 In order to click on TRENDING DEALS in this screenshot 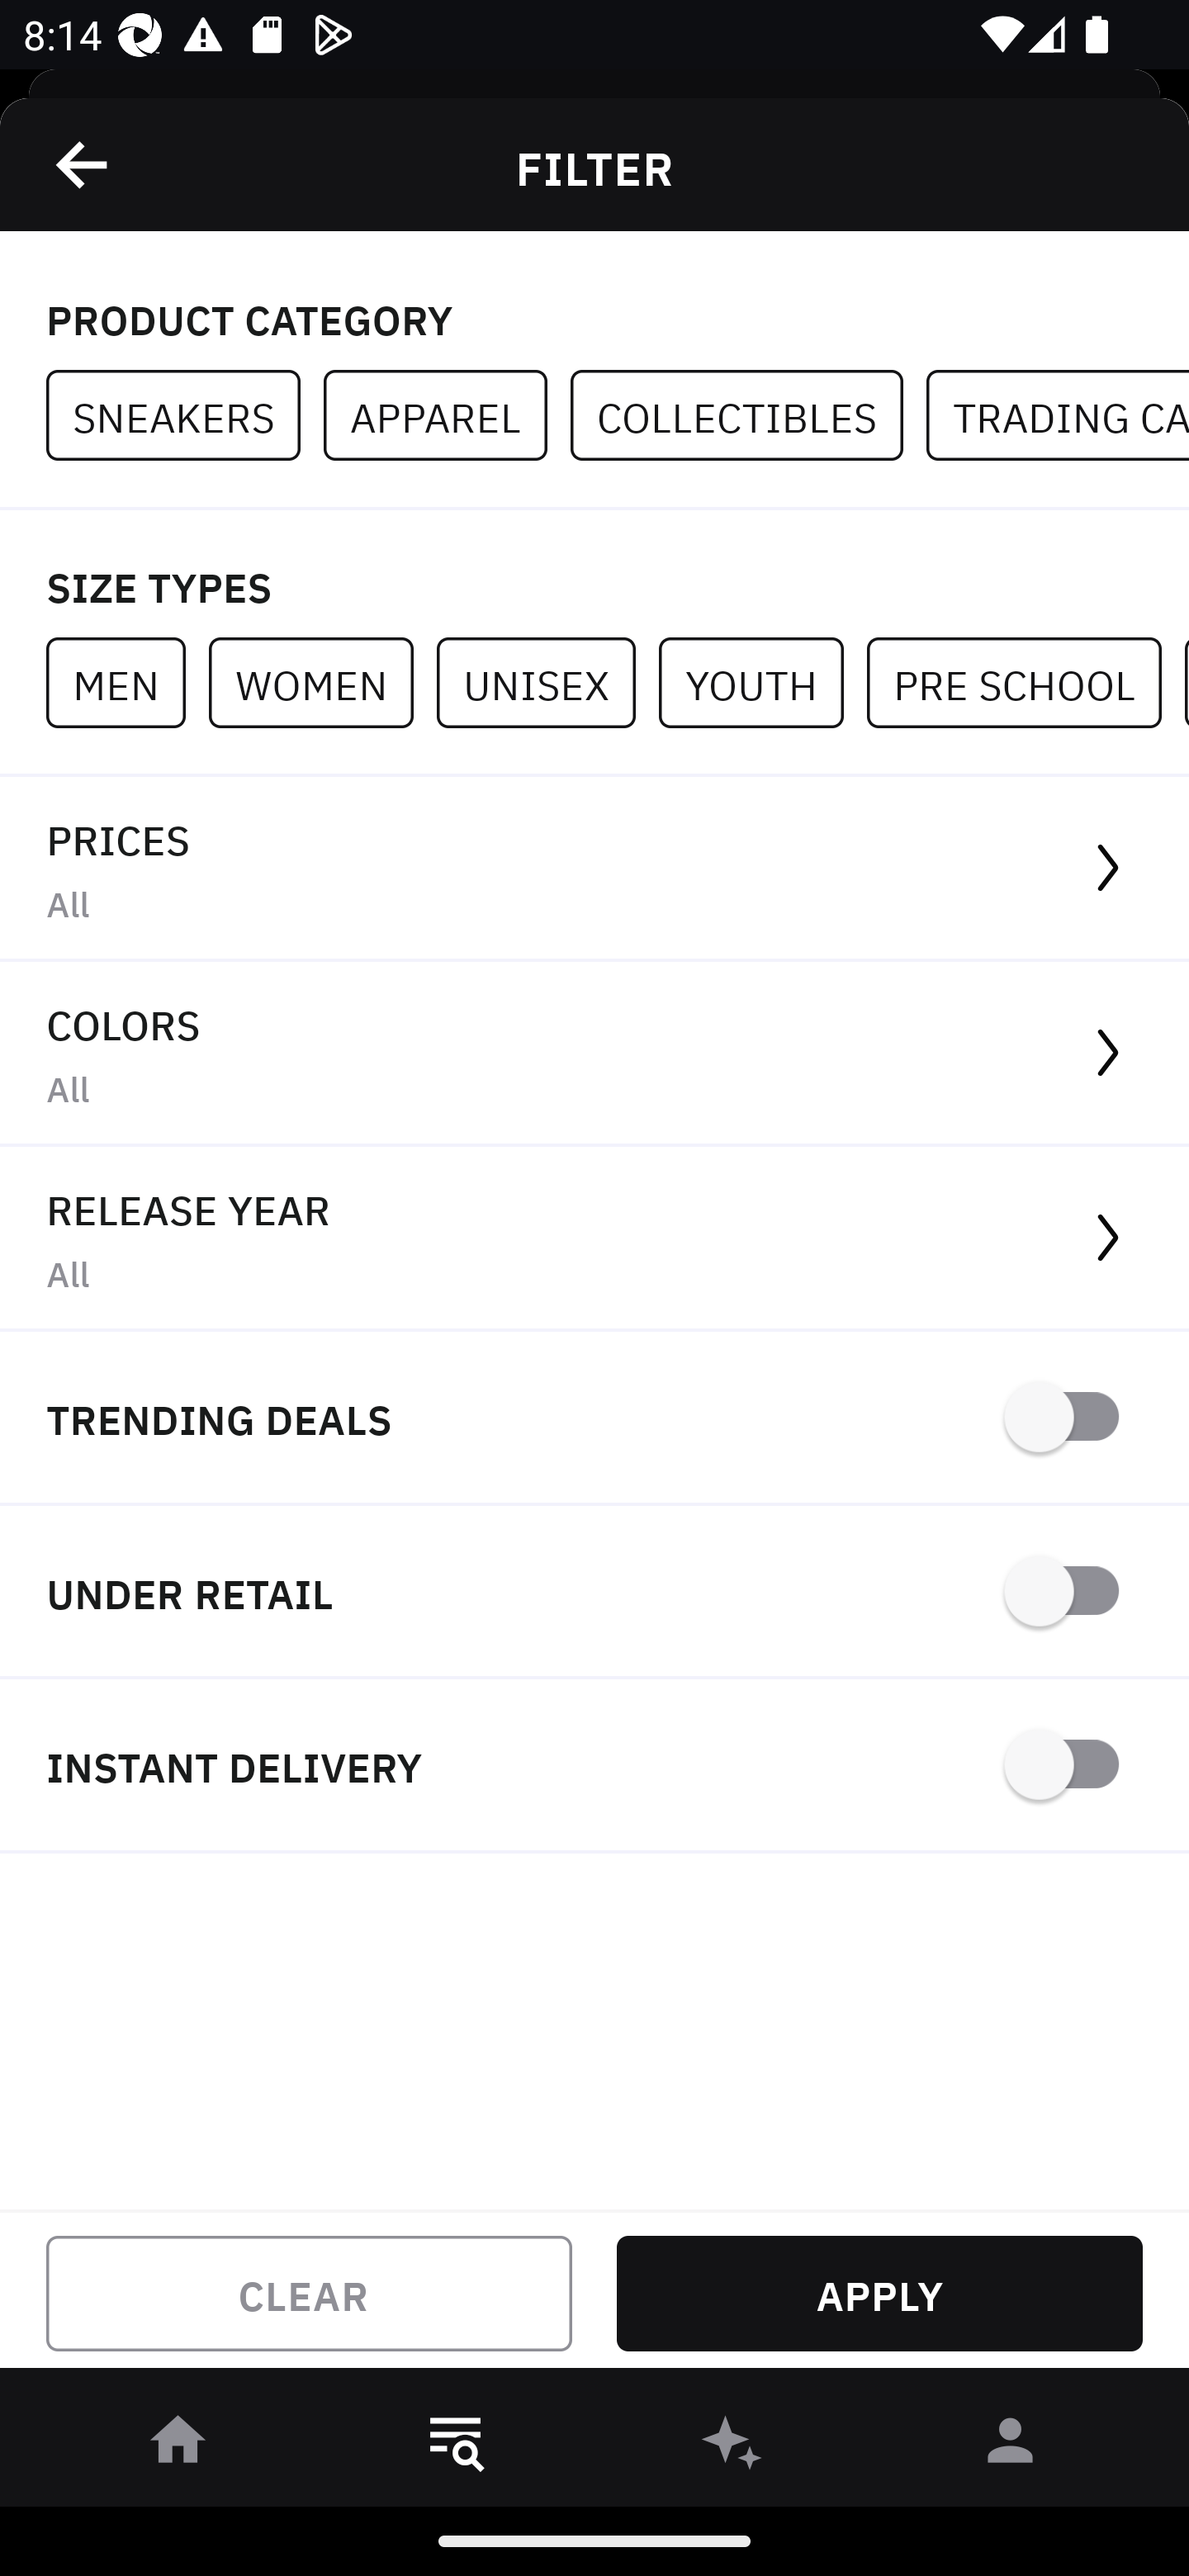, I will do `click(594, 1419)`.